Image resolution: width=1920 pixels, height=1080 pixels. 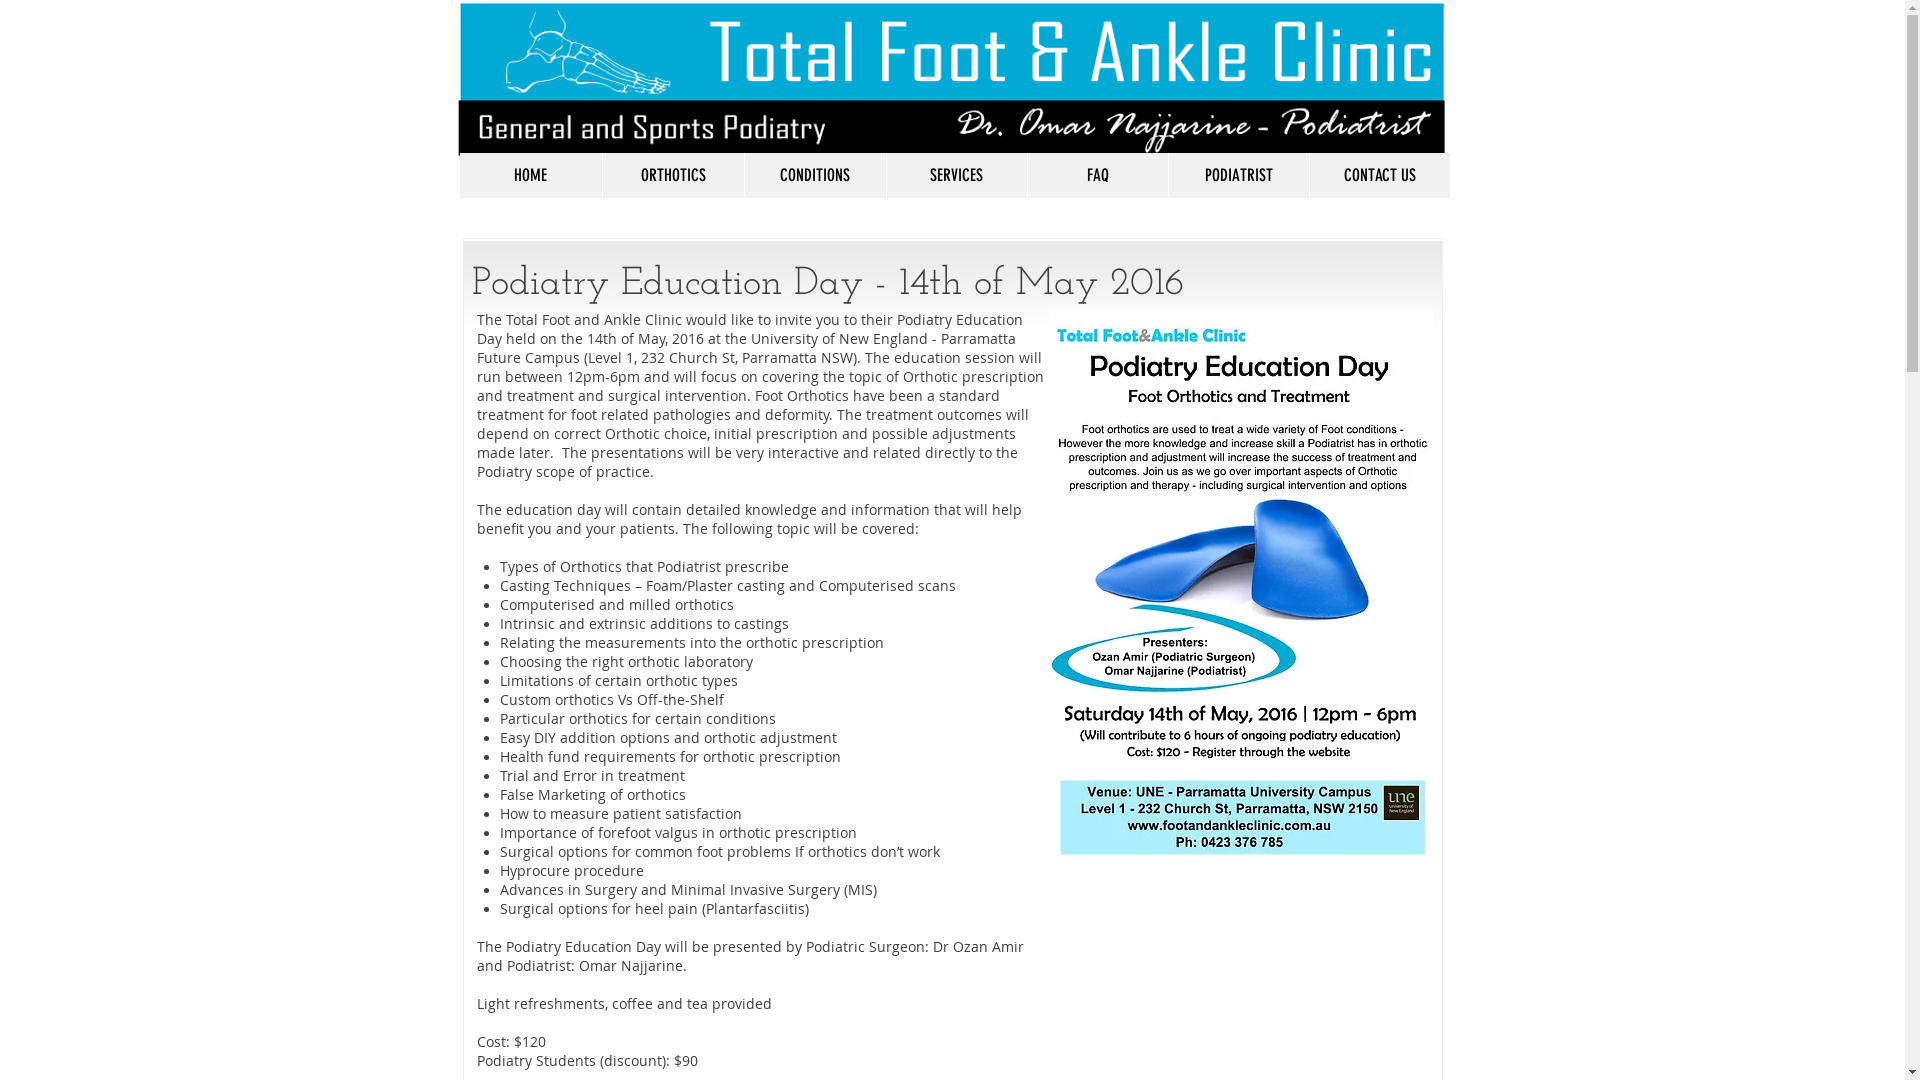 What do you see at coordinates (1096, 176) in the screenshot?
I see `FAQ` at bounding box center [1096, 176].